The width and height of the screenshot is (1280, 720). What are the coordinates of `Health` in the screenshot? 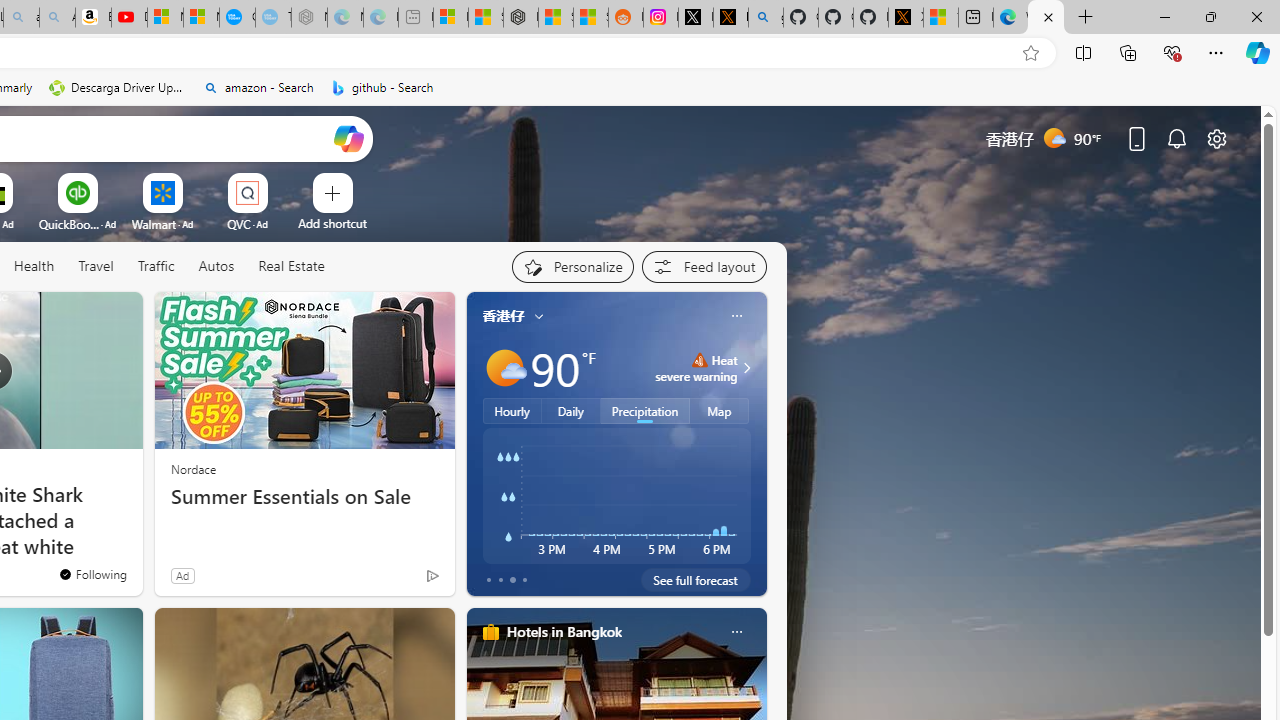 It's located at (34, 267).